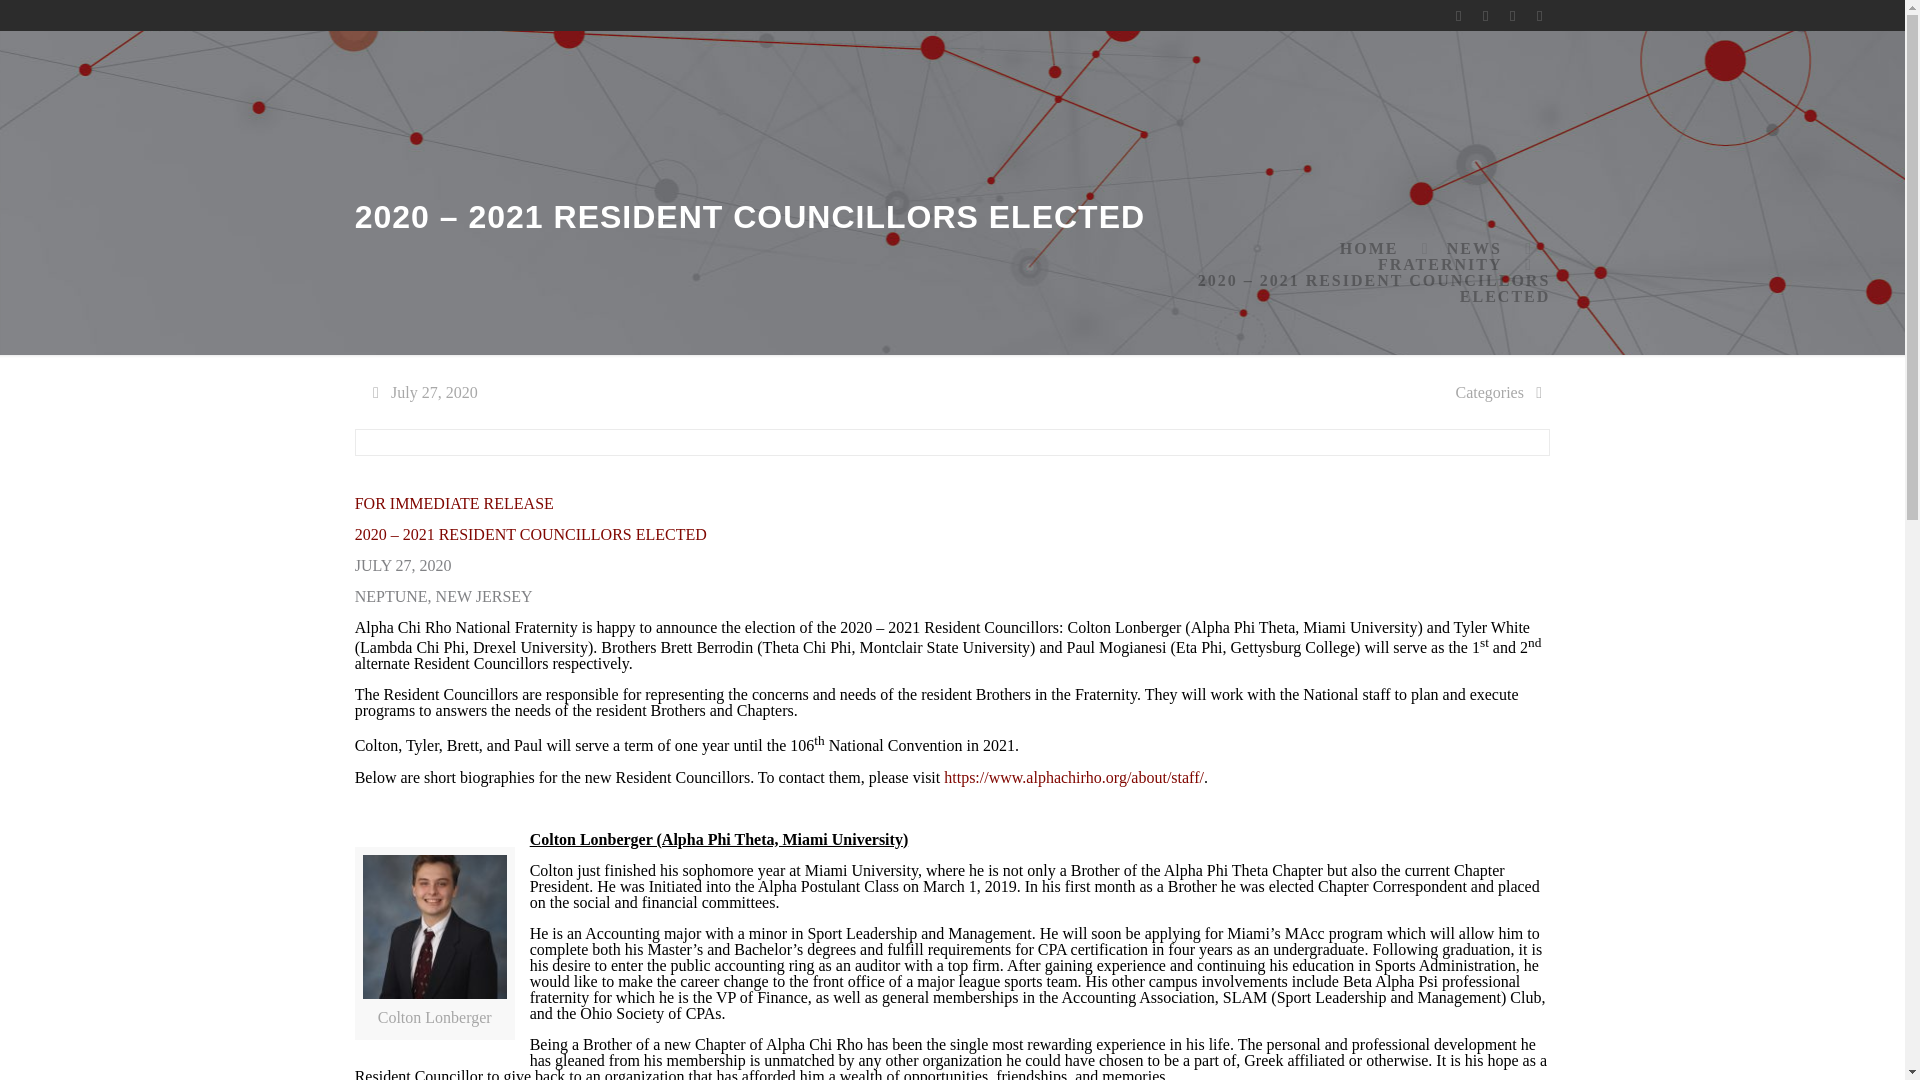 The width and height of the screenshot is (1920, 1080). What do you see at coordinates (1512, 15) in the screenshot?
I see `LinkedIn` at bounding box center [1512, 15].